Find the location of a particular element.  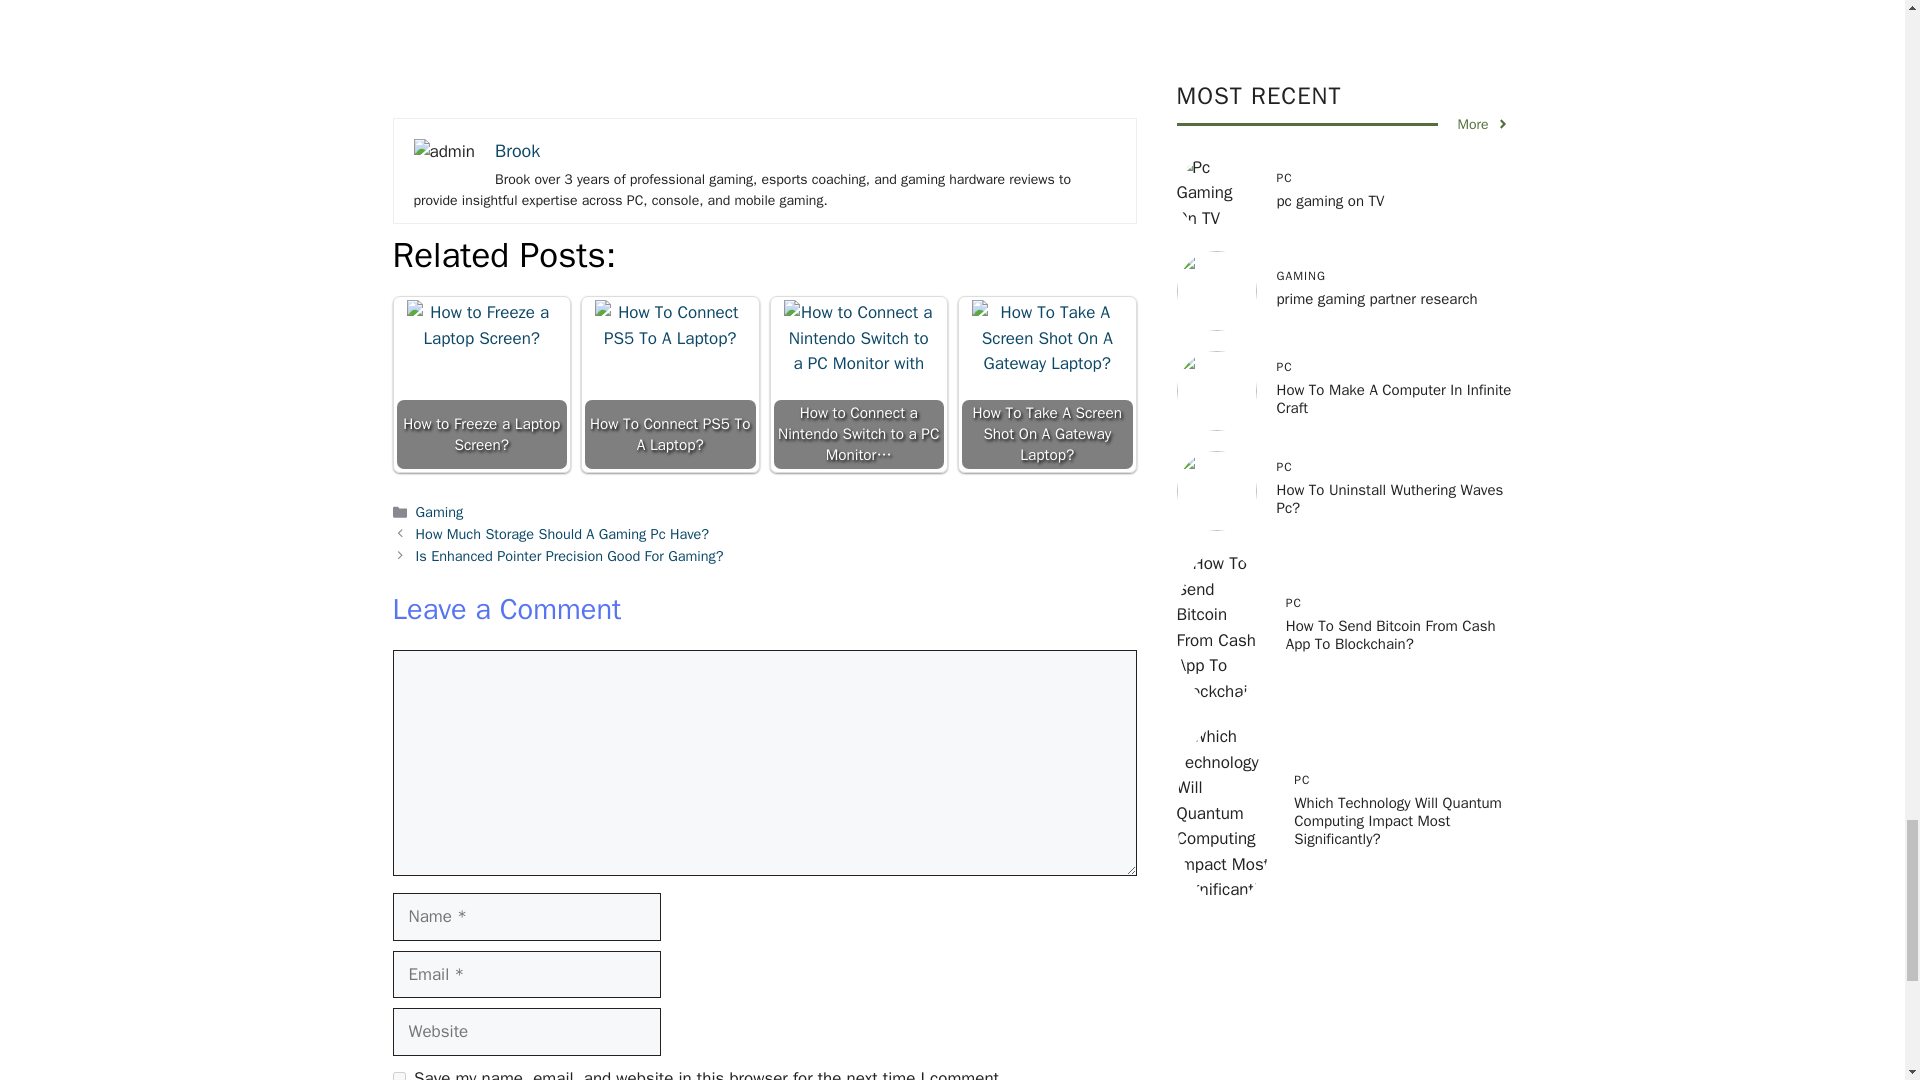

Brook is located at coordinates (517, 151).